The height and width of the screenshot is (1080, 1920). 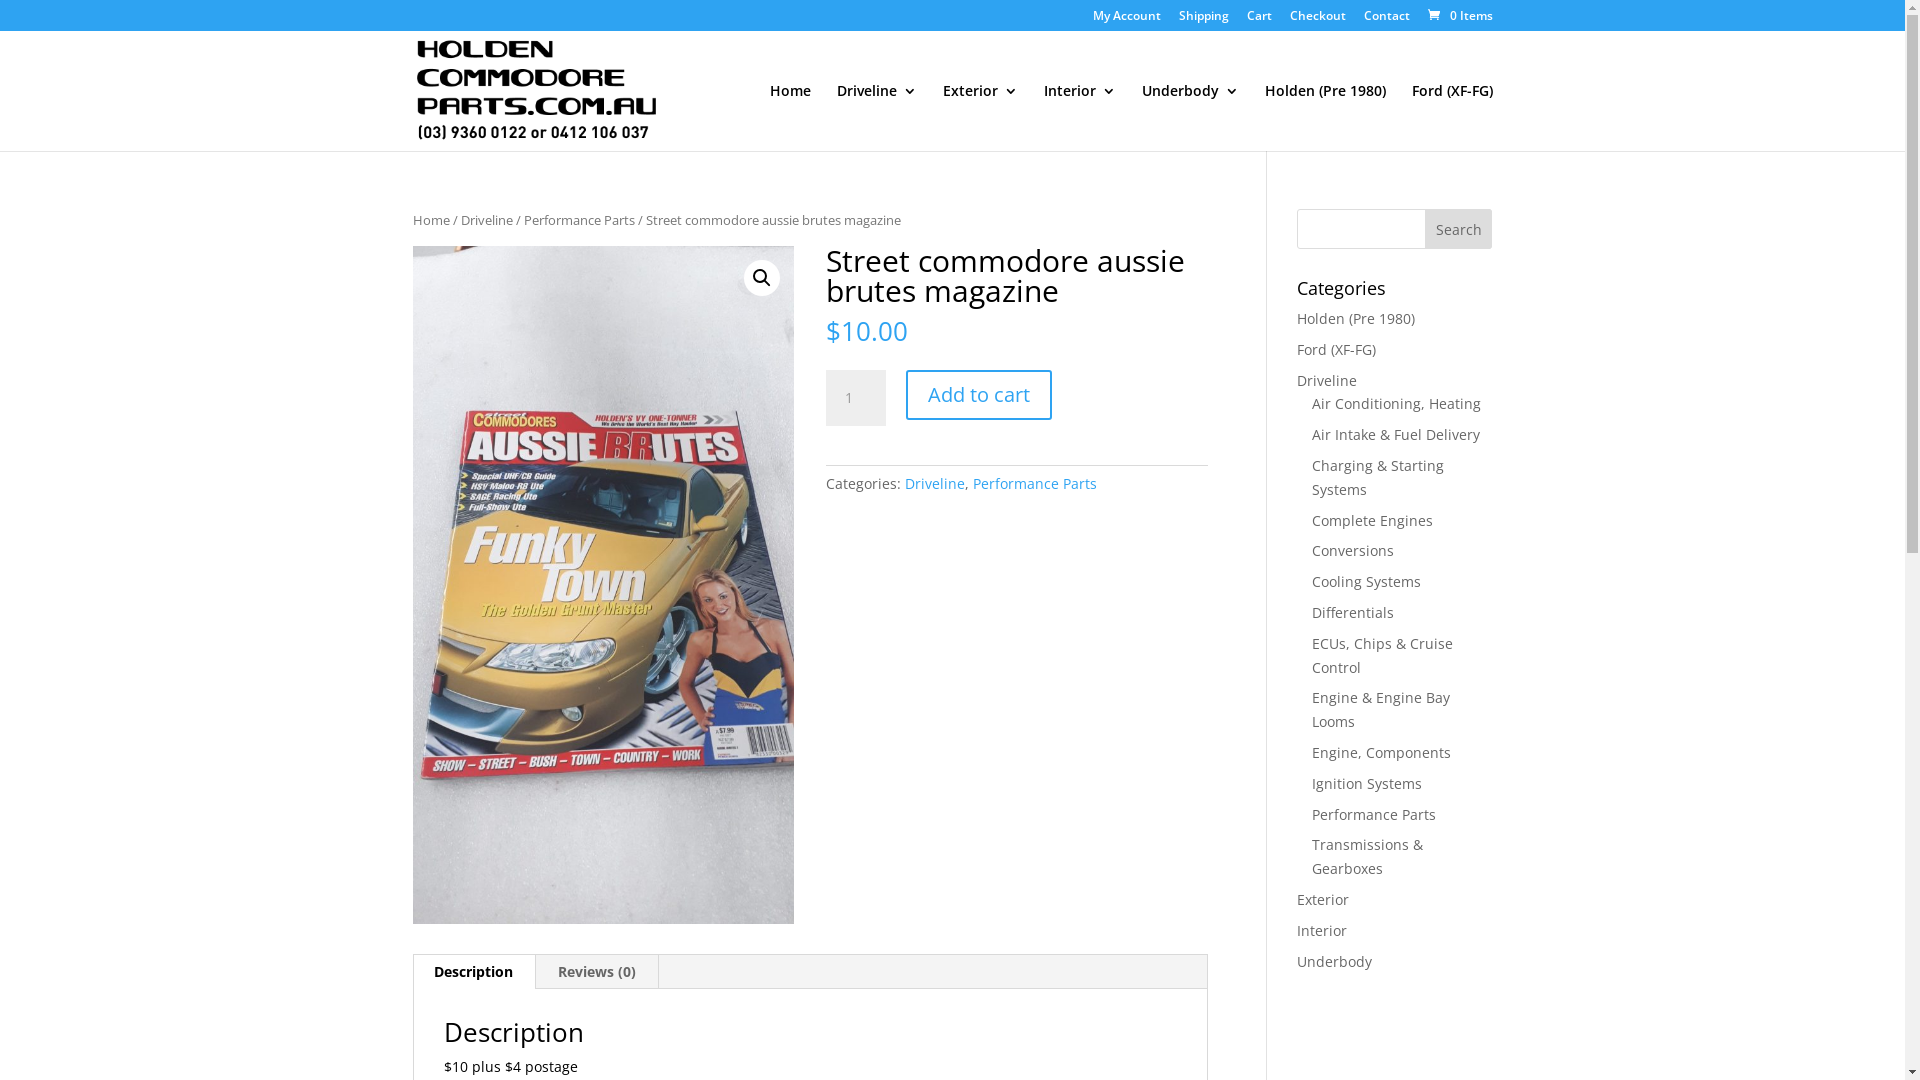 I want to click on Holden (Pre 1980), so click(x=1356, y=318).